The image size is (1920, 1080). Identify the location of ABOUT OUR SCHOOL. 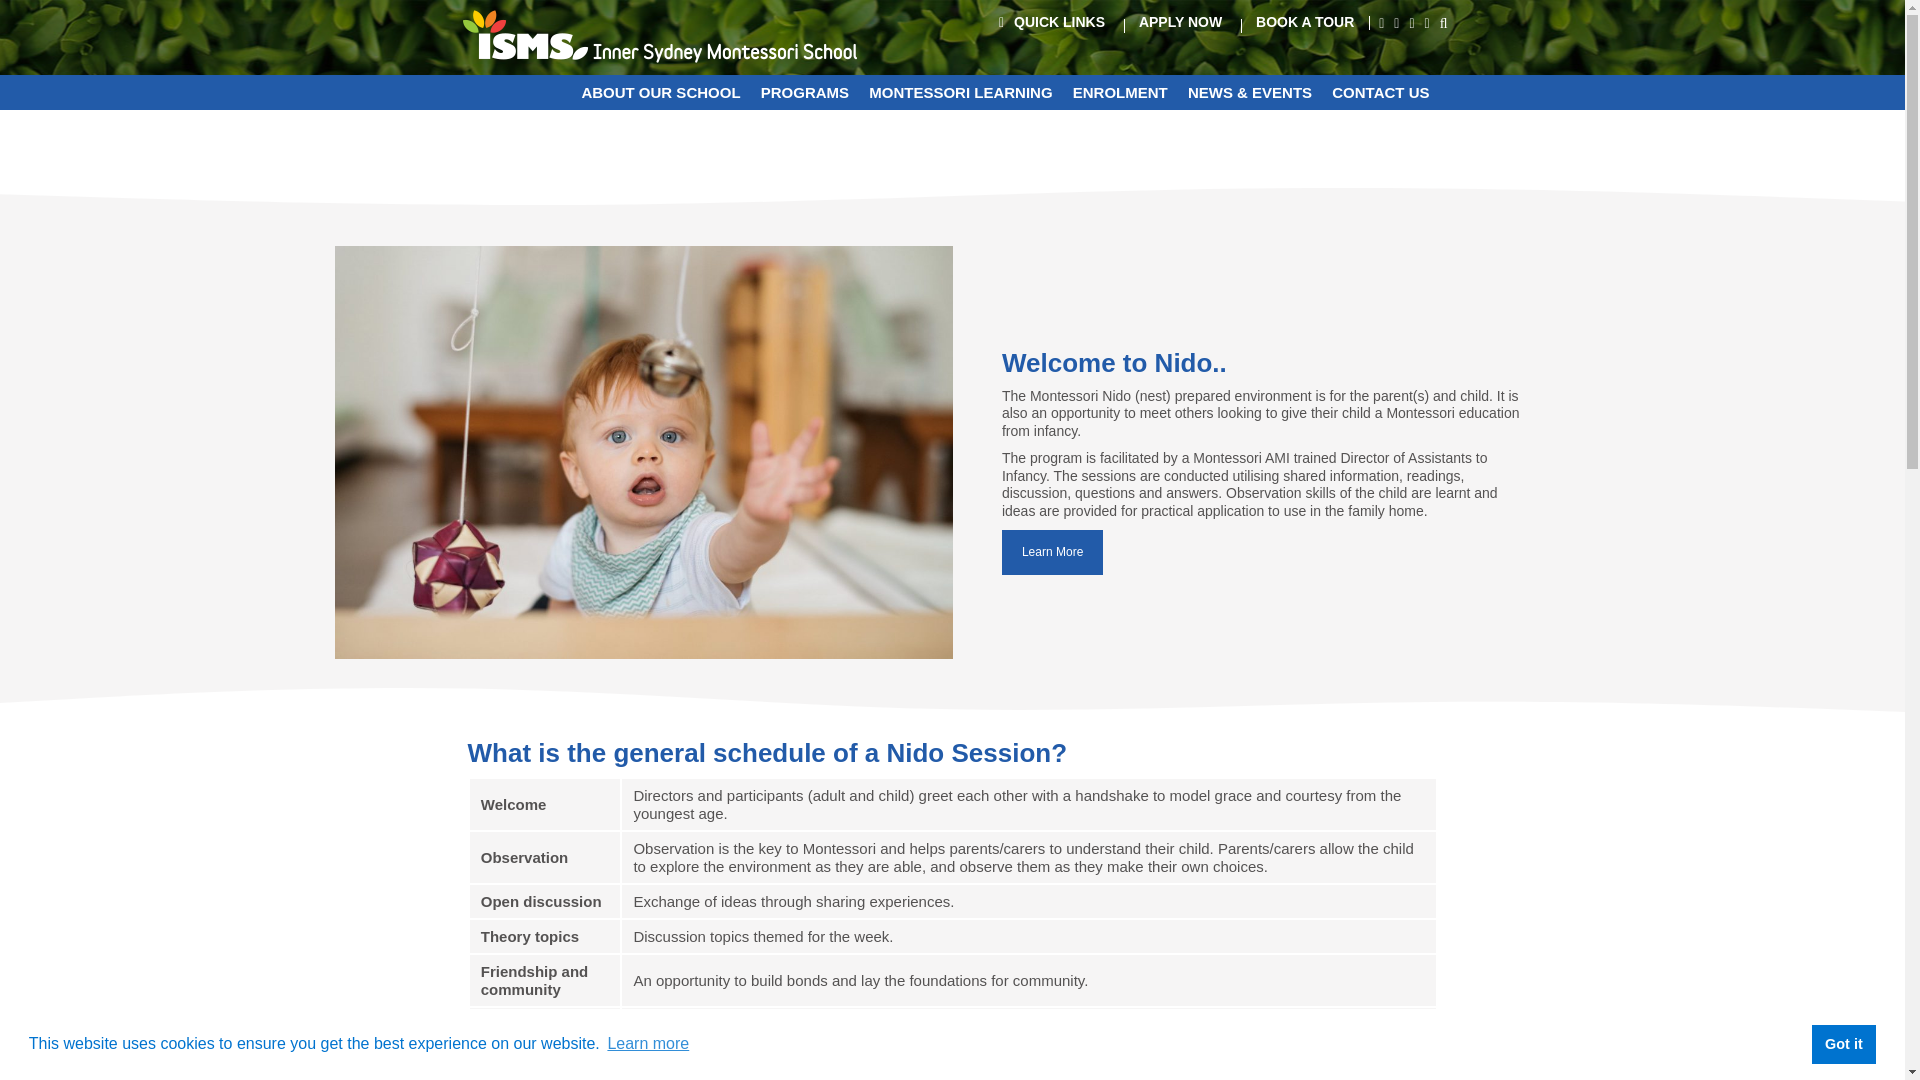
(660, 92).